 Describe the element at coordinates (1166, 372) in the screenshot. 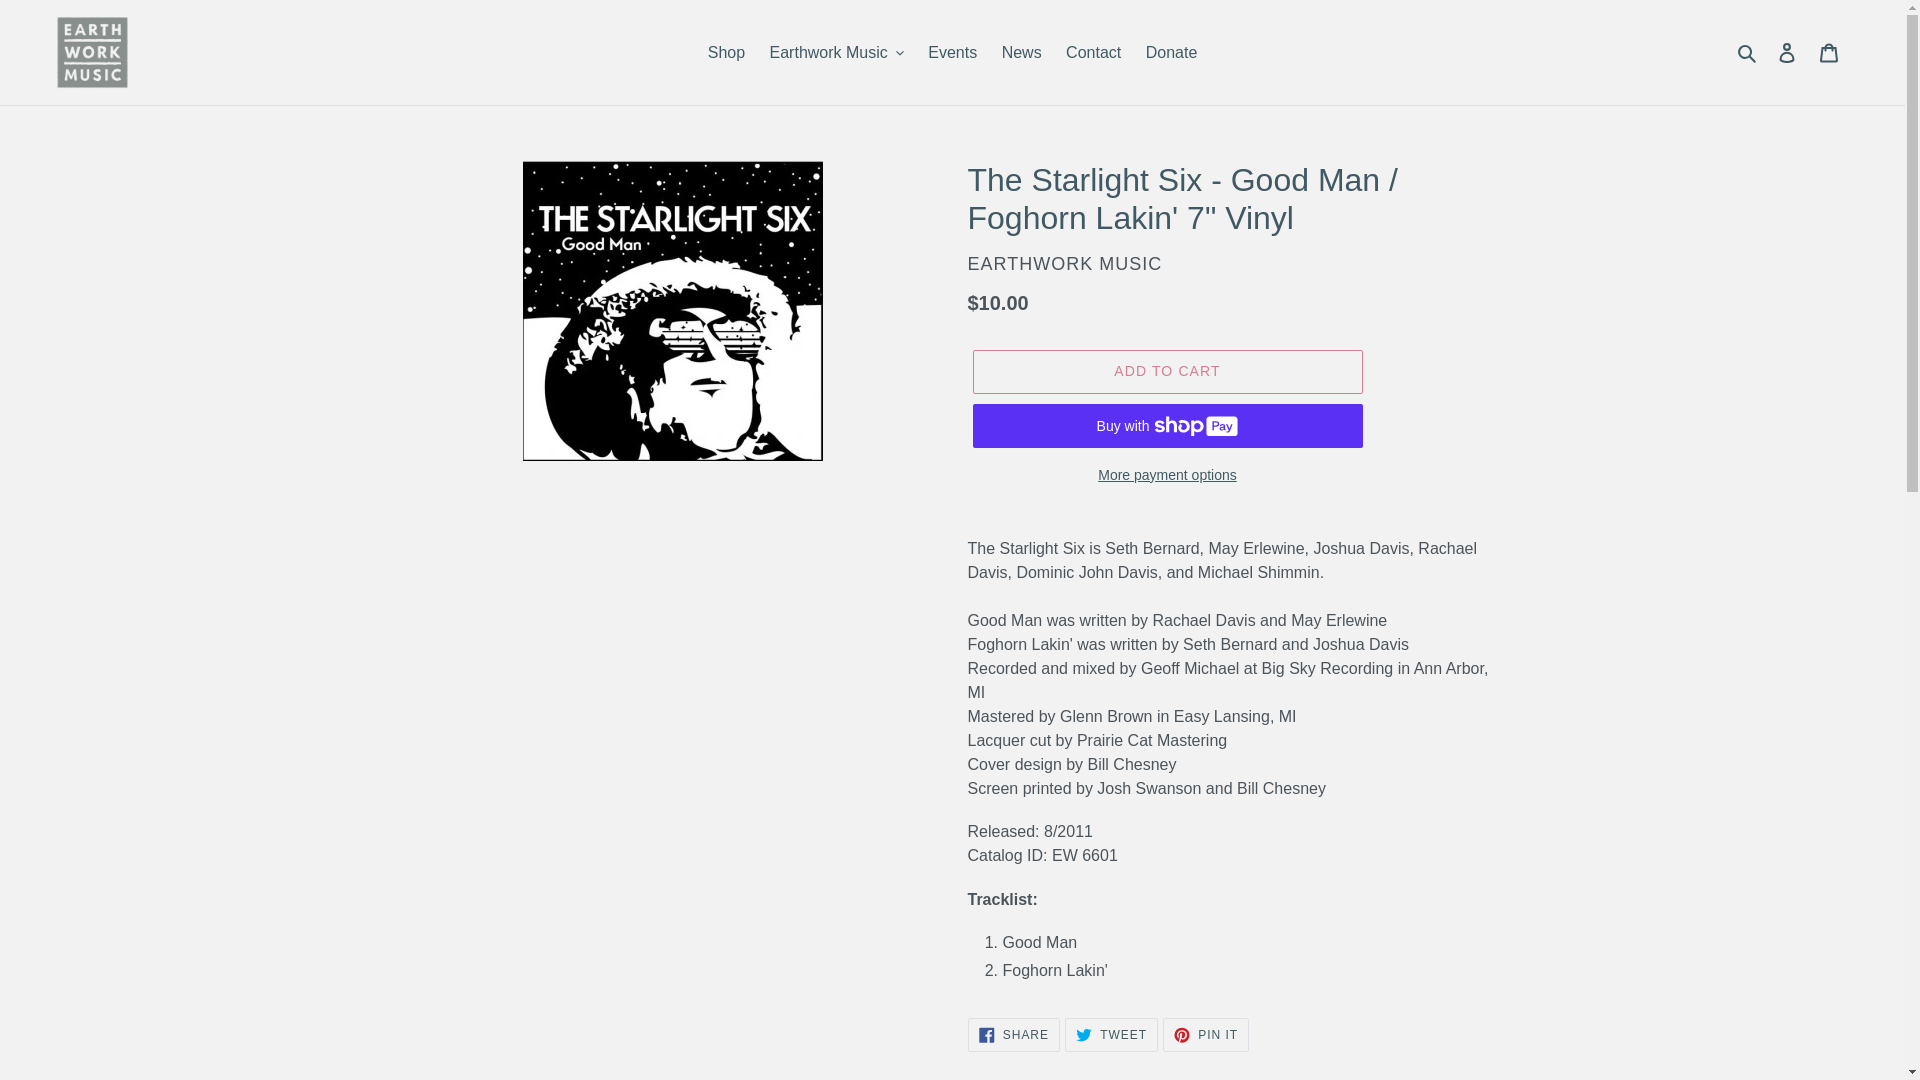

I see `ADD TO CART` at that location.